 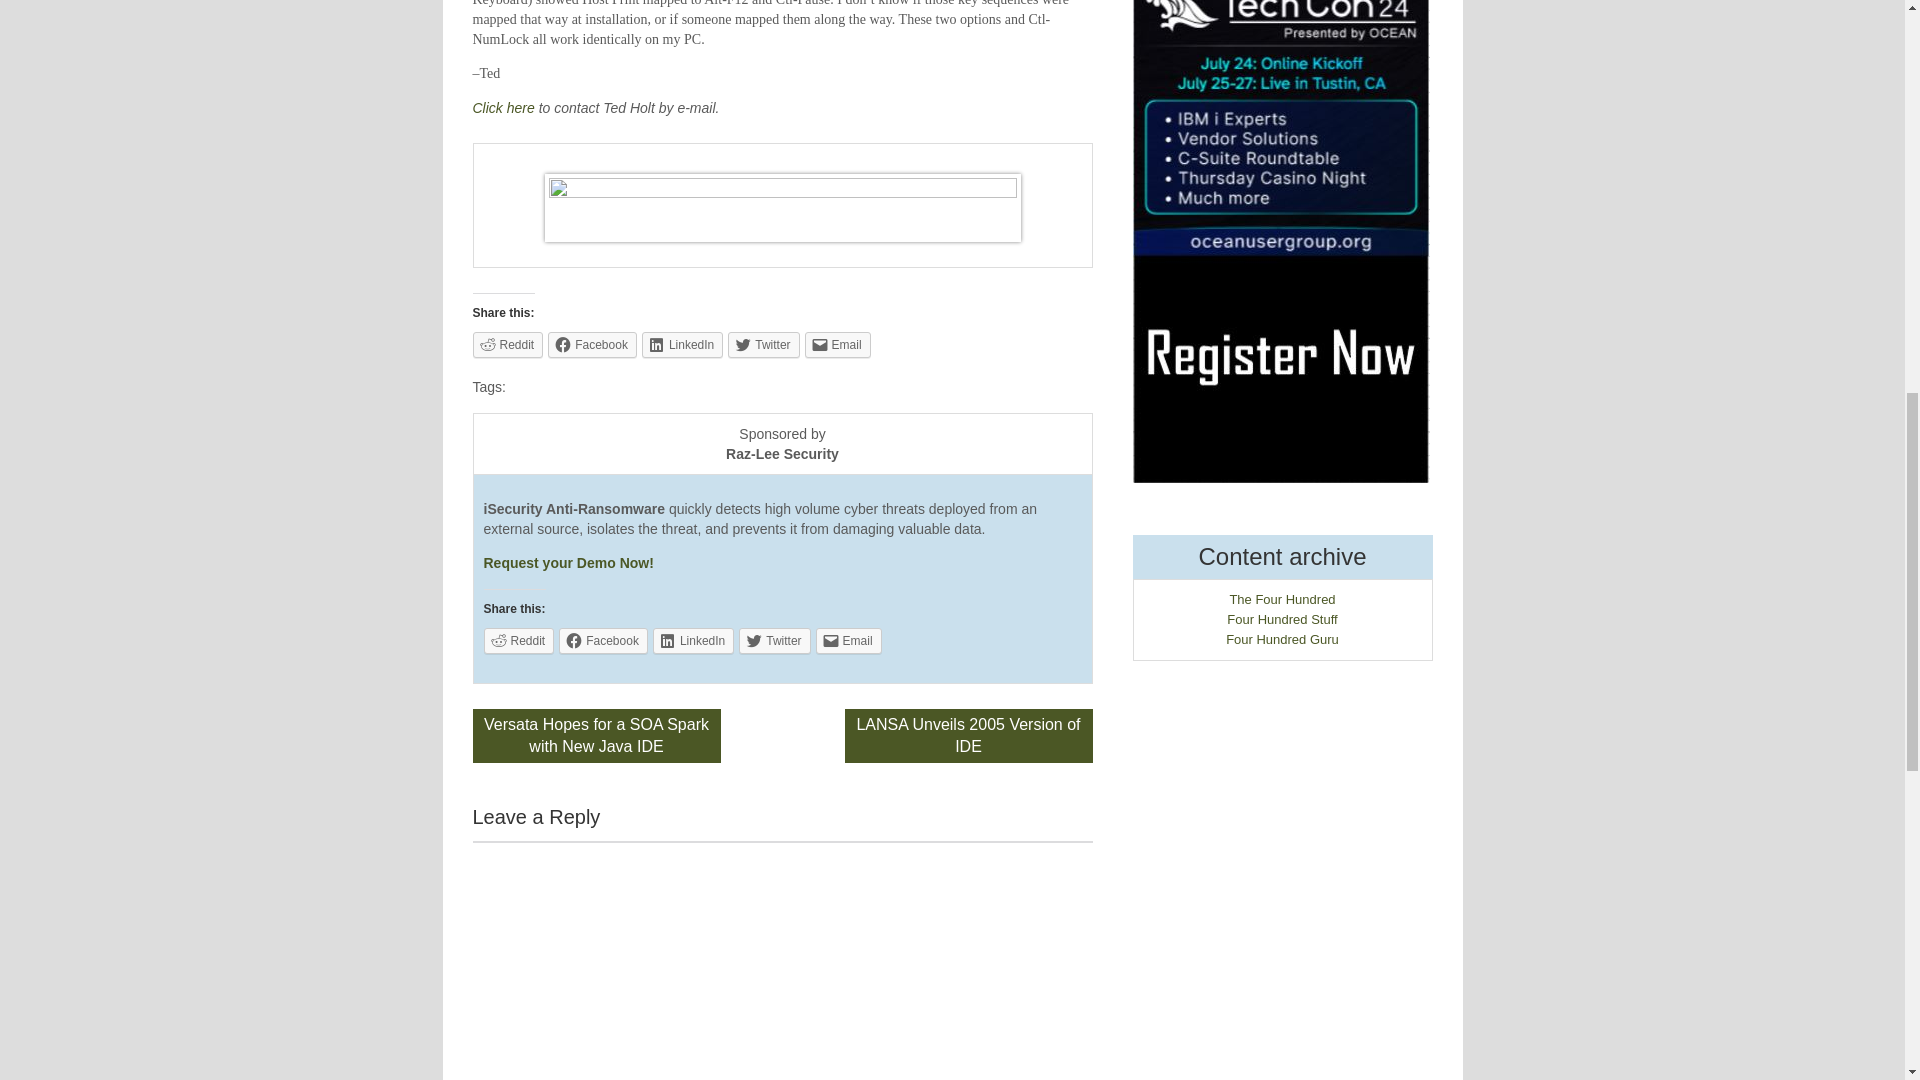 I want to click on Click to share on Facebook, so click(x=603, y=640).